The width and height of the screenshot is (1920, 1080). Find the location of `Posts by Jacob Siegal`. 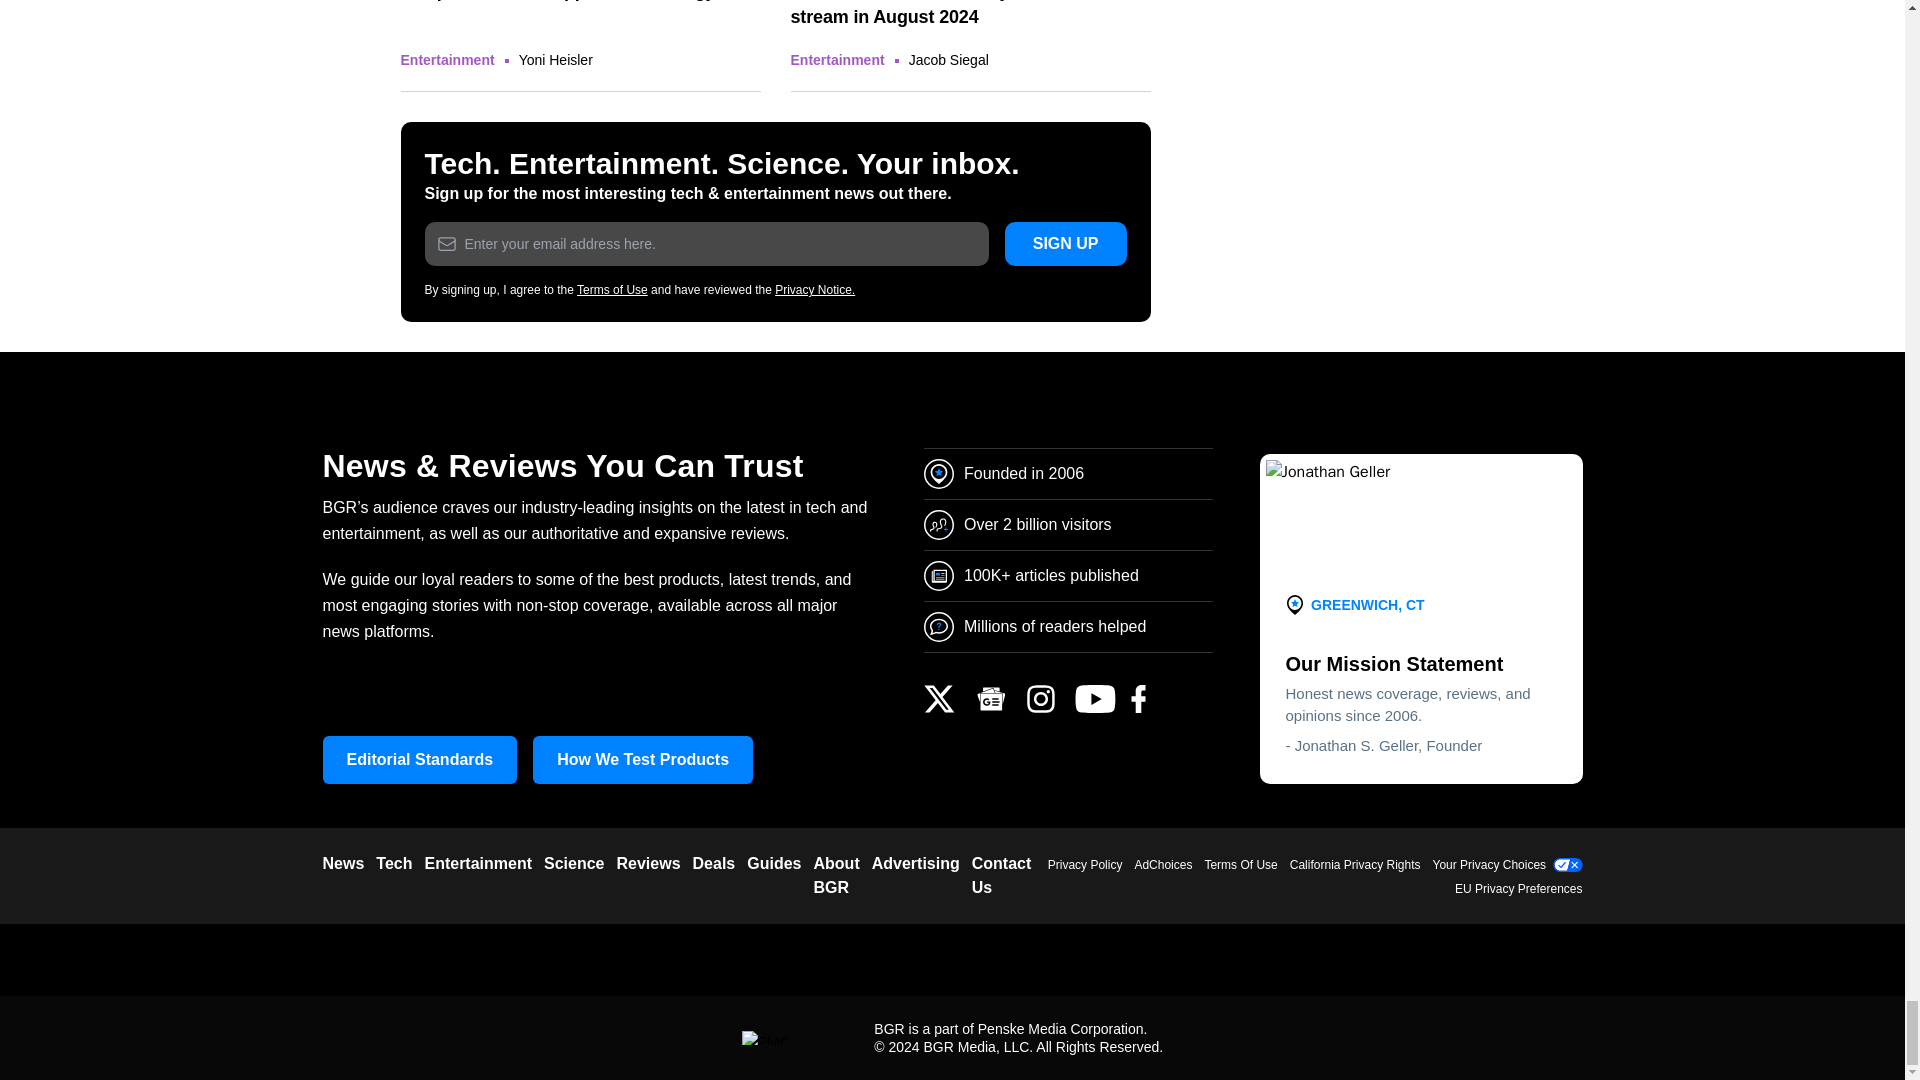

Posts by Jacob Siegal is located at coordinates (948, 60).